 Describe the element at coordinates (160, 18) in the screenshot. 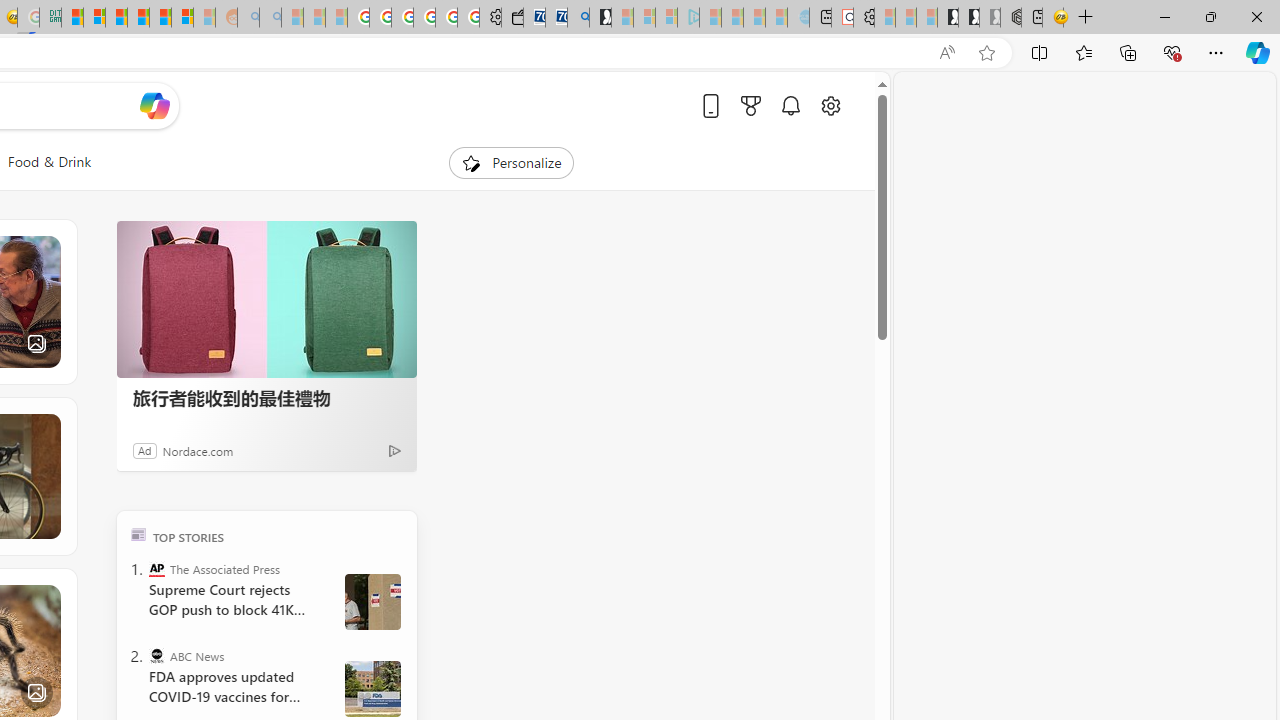

I see `Kinda Frugal - MSN` at that location.